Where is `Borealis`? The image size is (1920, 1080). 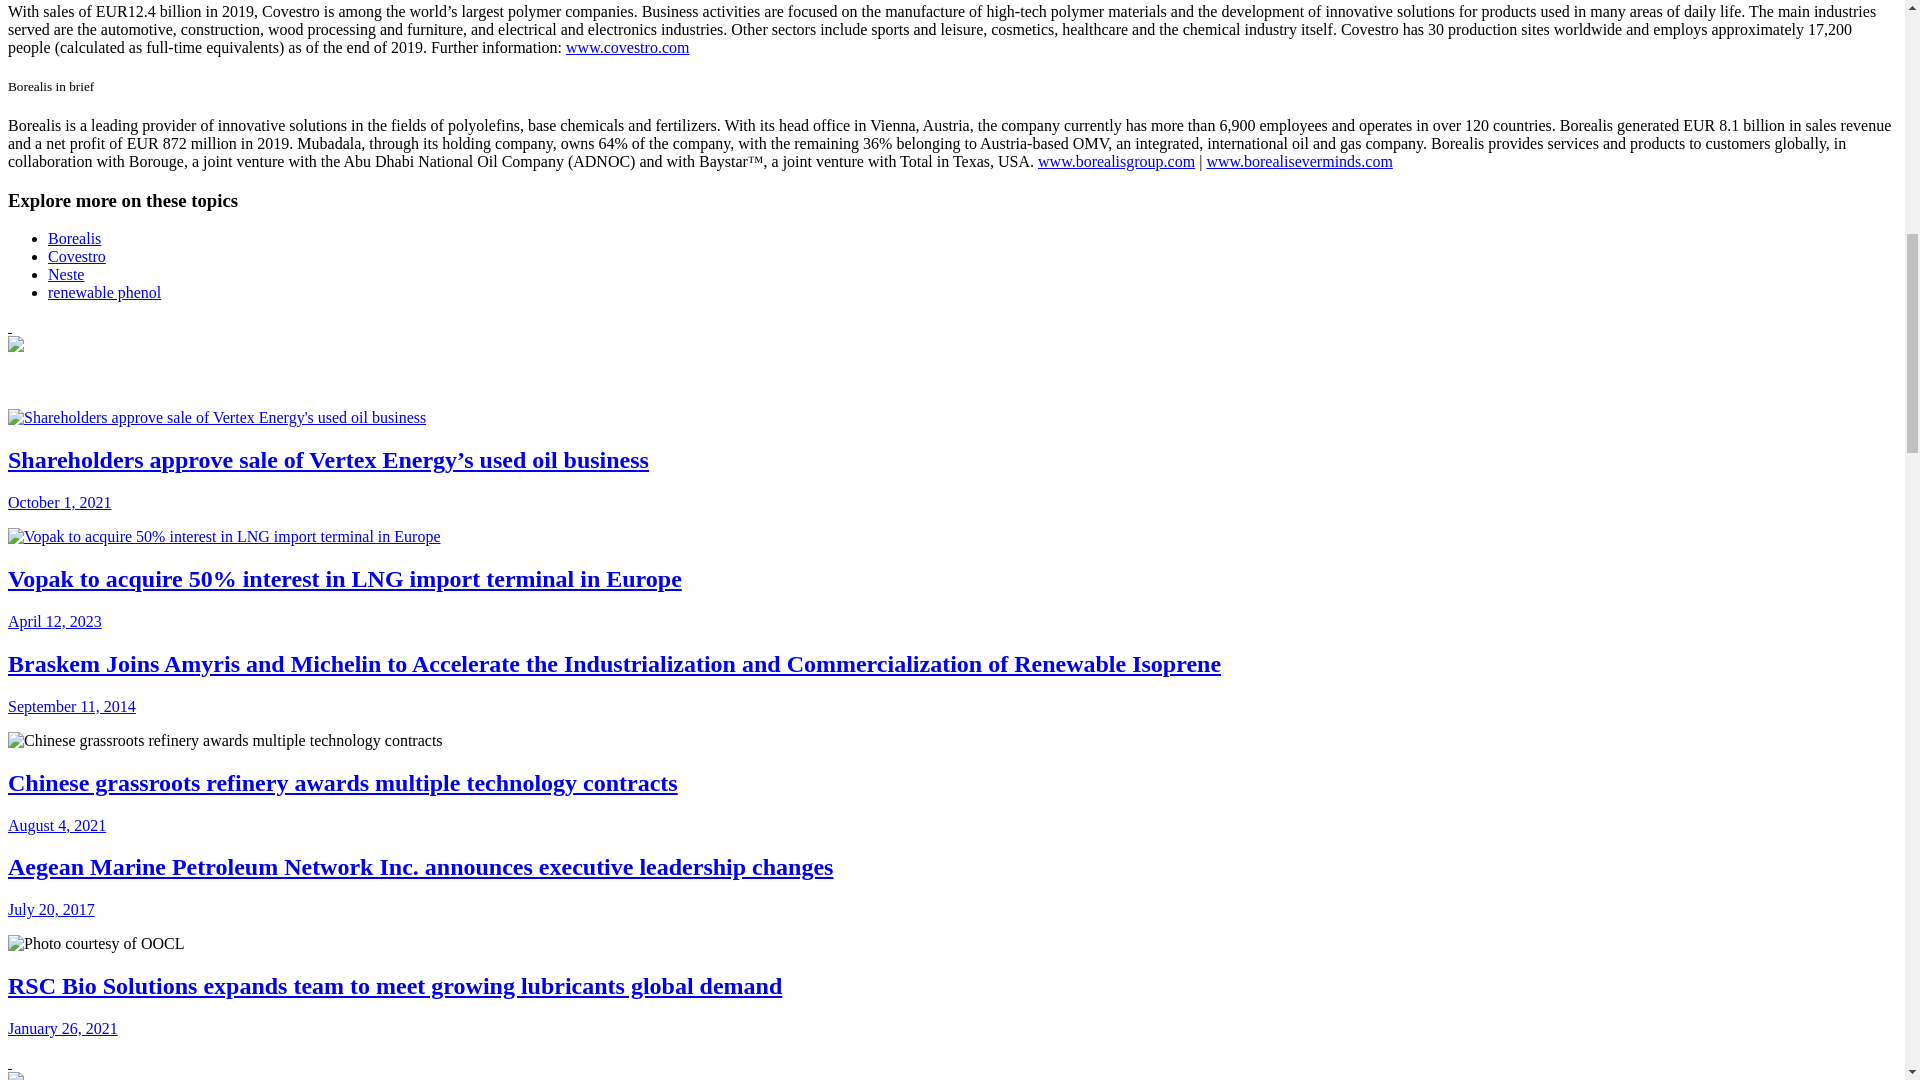 Borealis is located at coordinates (74, 238).